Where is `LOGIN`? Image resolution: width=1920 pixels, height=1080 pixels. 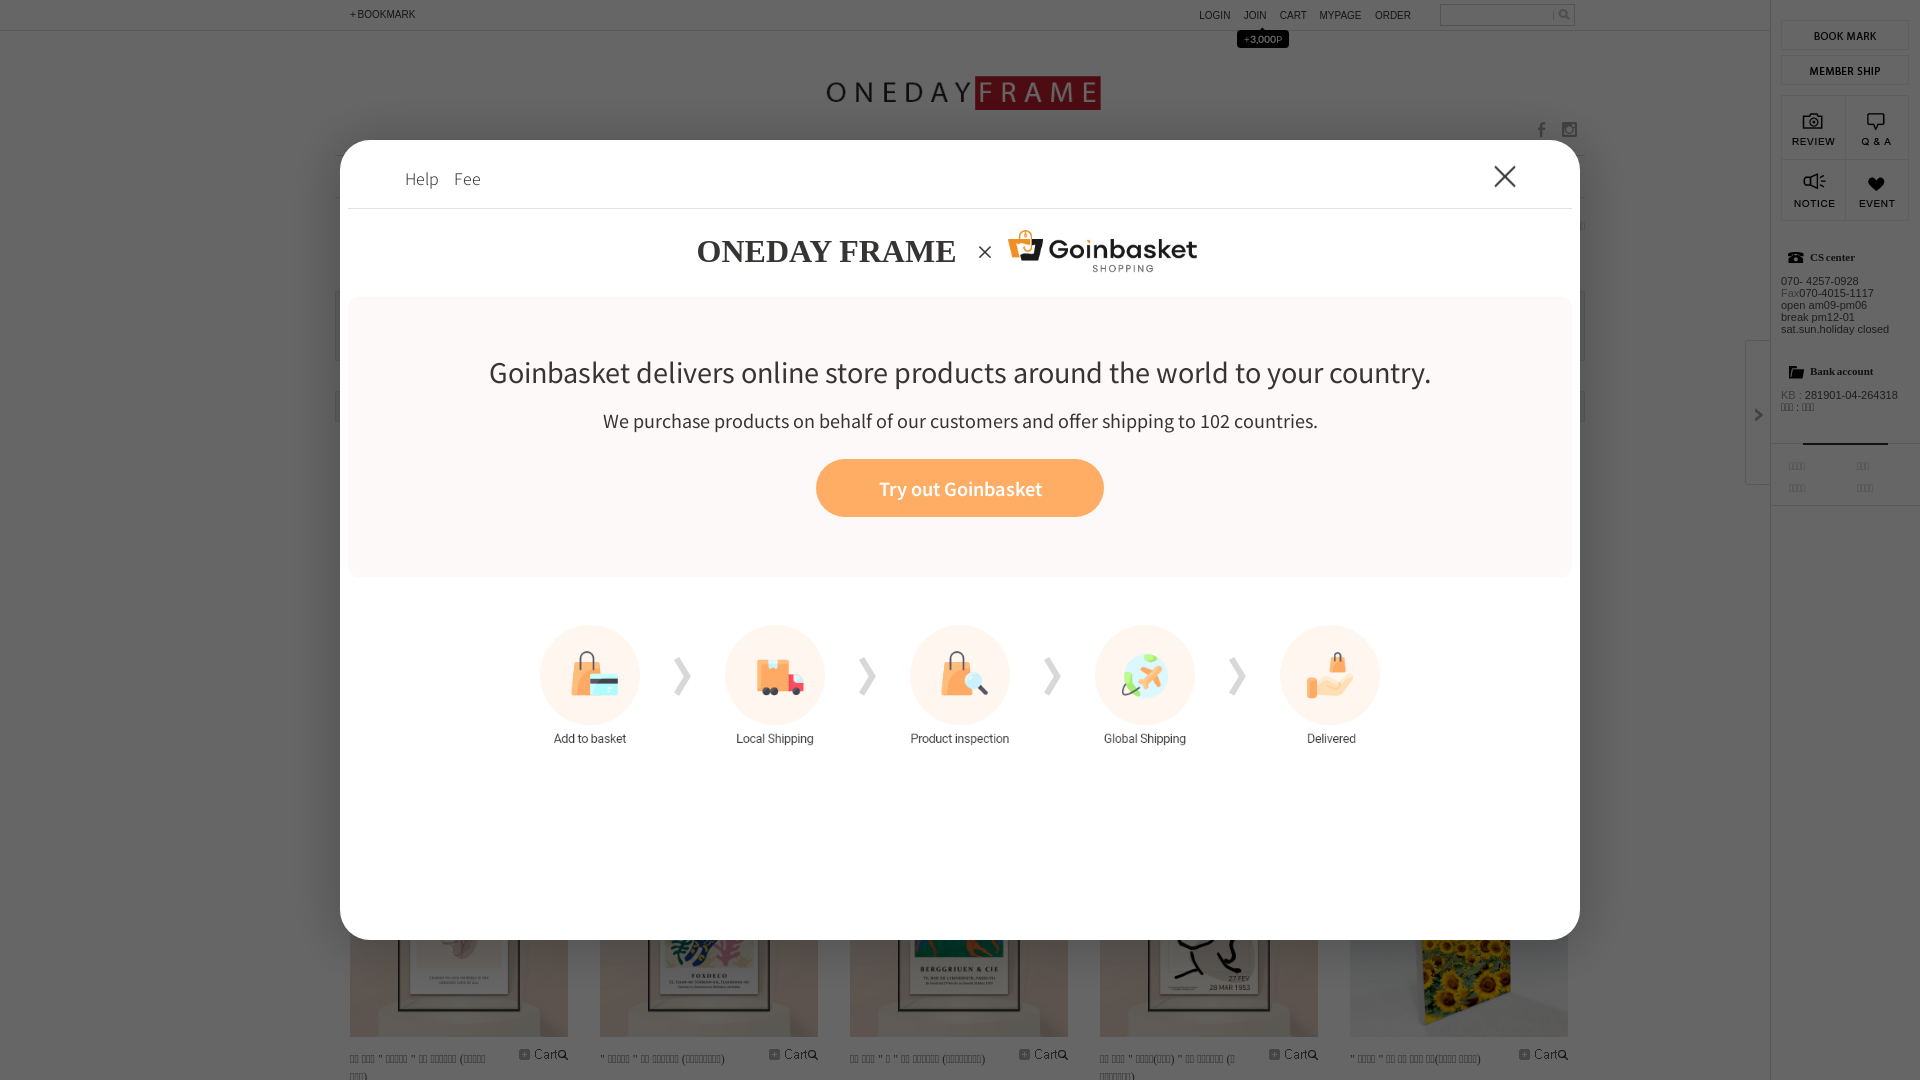 LOGIN is located at coordinates (1220, 16).